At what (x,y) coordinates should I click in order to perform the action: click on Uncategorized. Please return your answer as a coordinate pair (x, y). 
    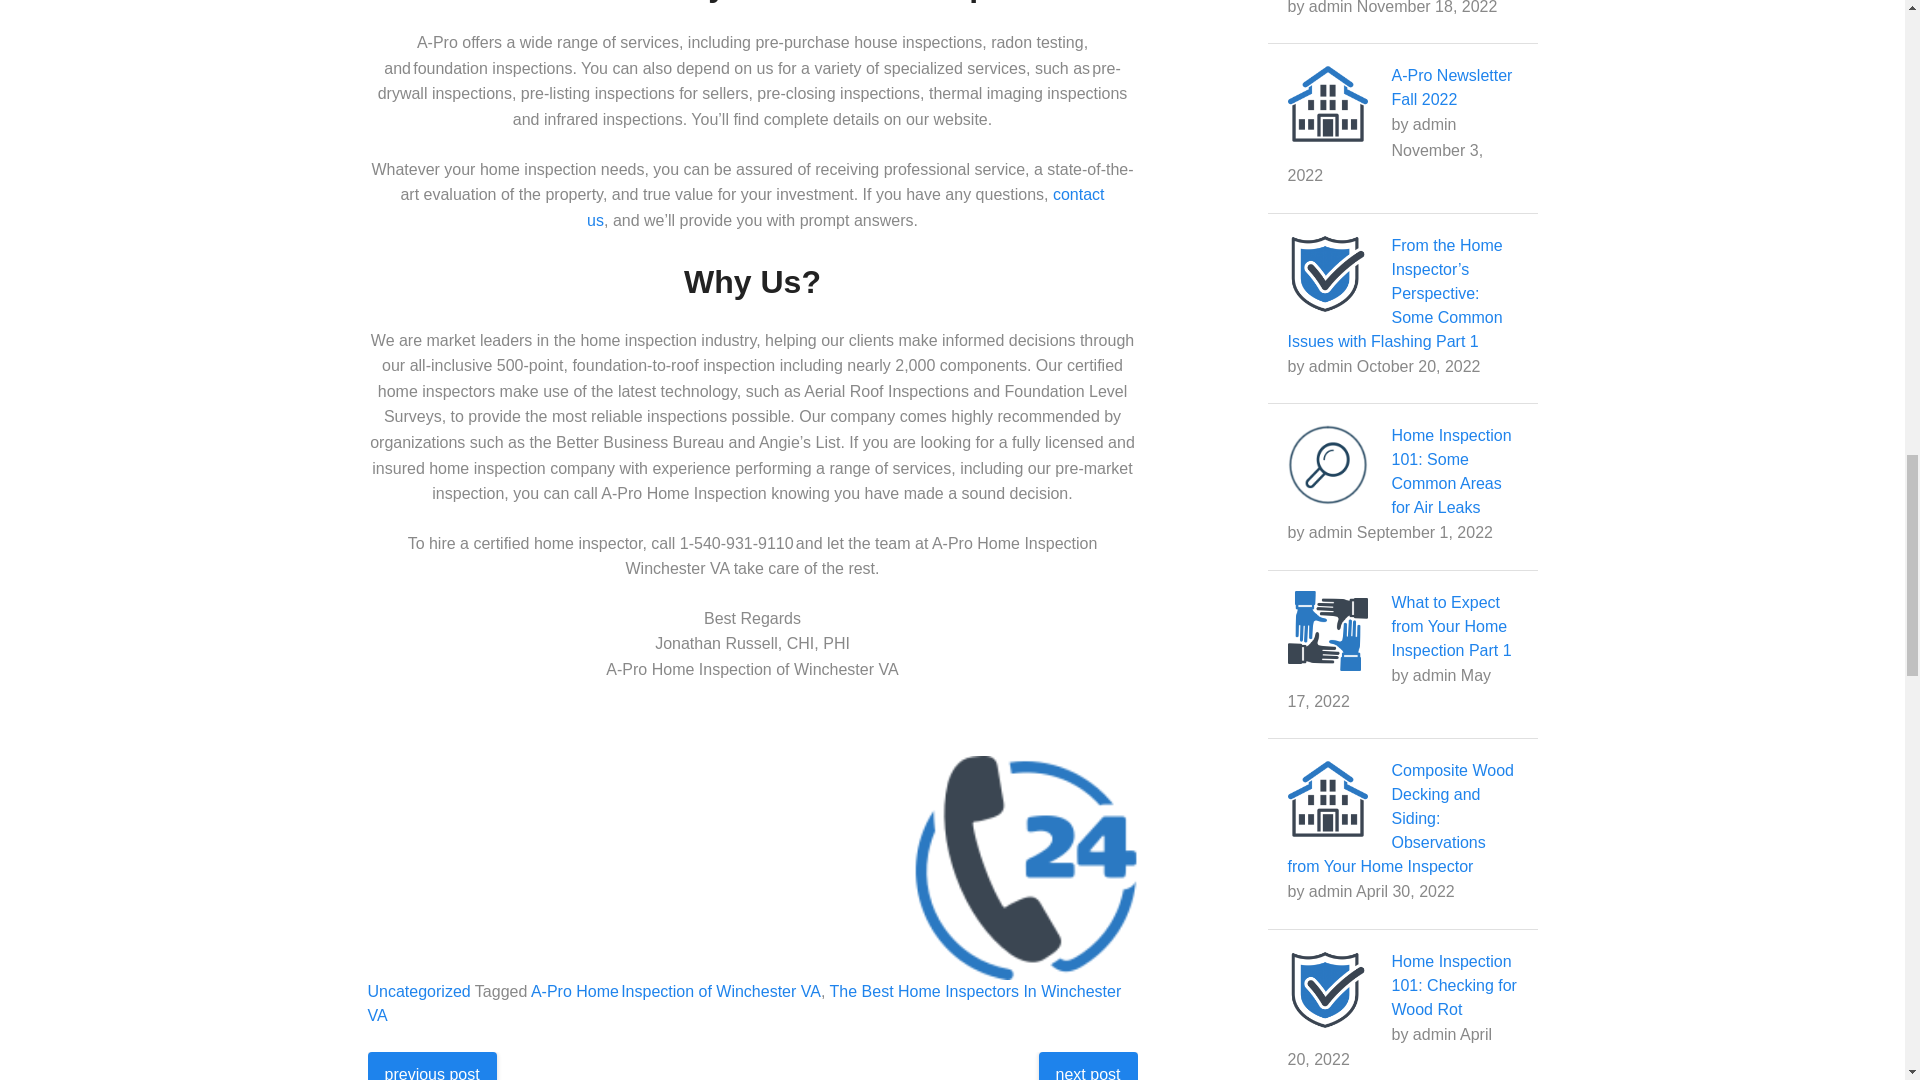
    Looking at the image, I should click on (419, 991).